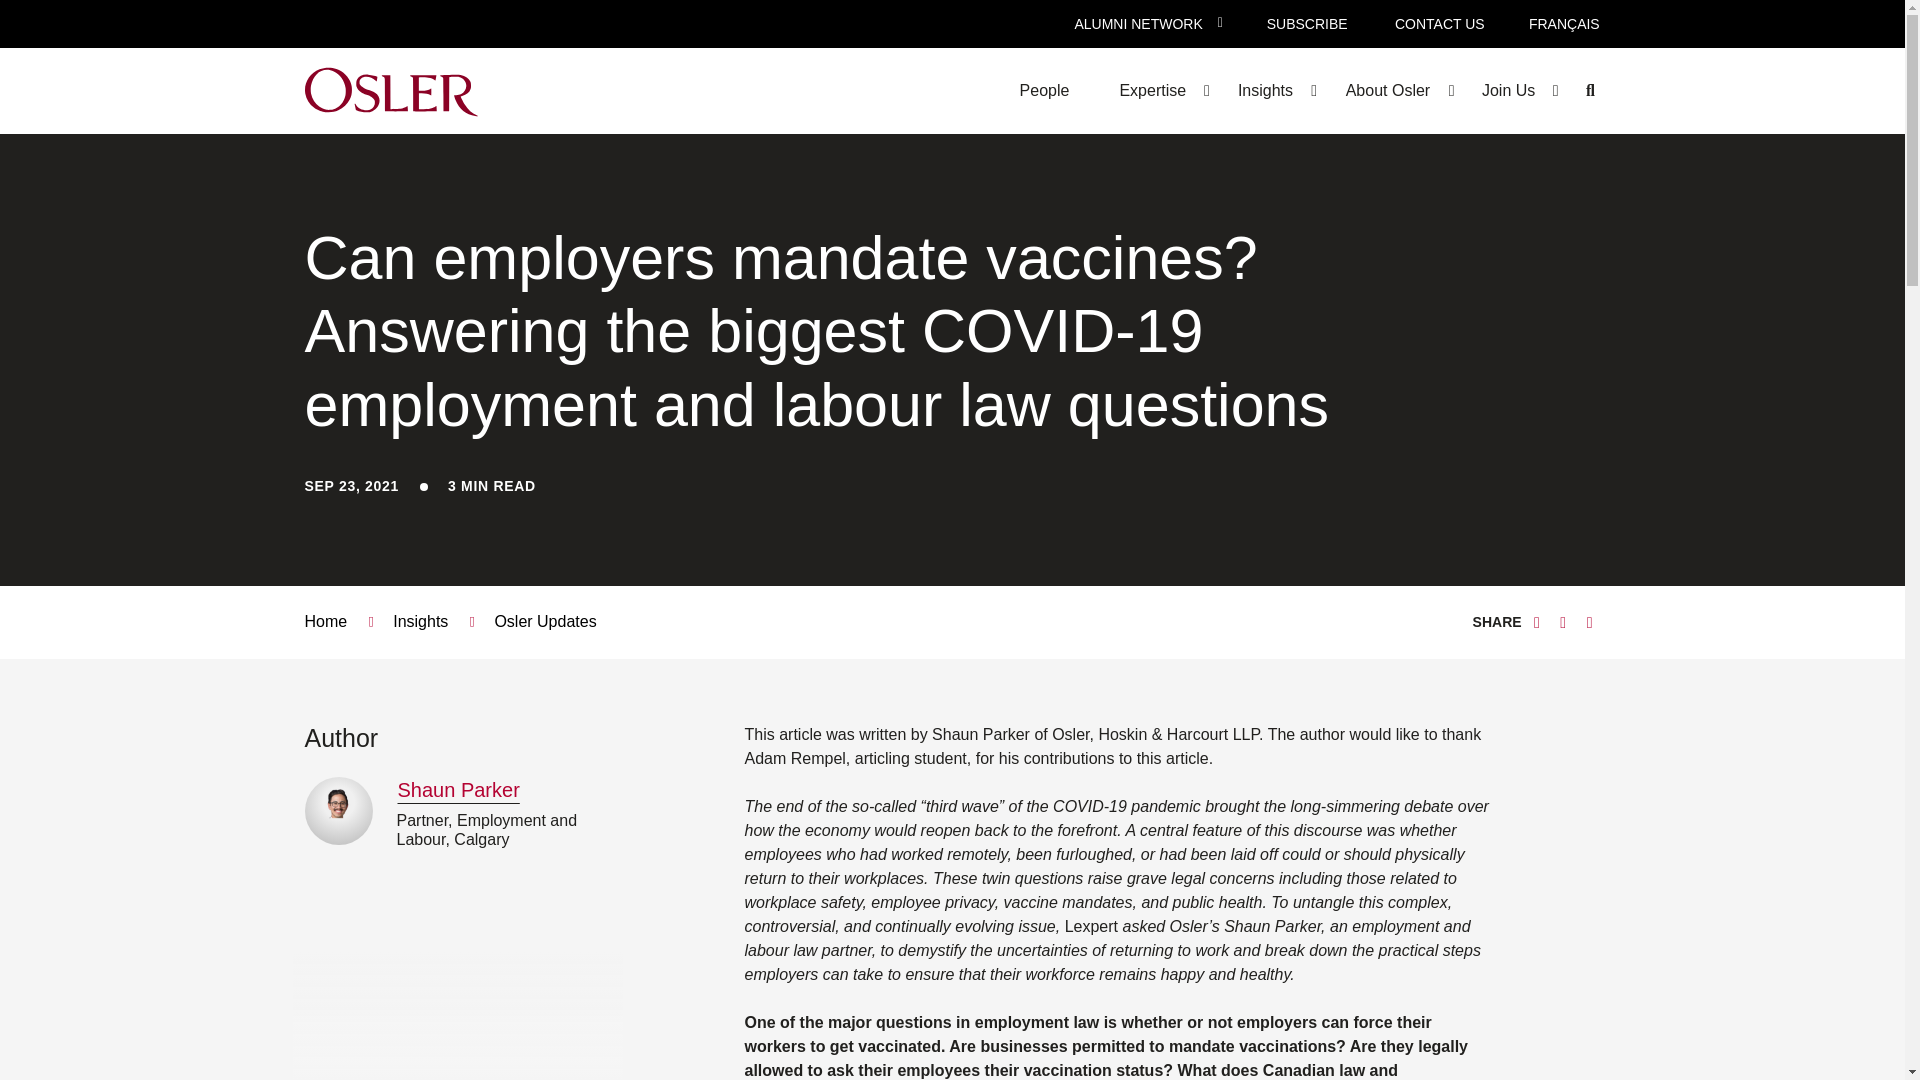  Describe the element at coordinates (1387, 90) in the screenshot. I see `About Osler` at that location.